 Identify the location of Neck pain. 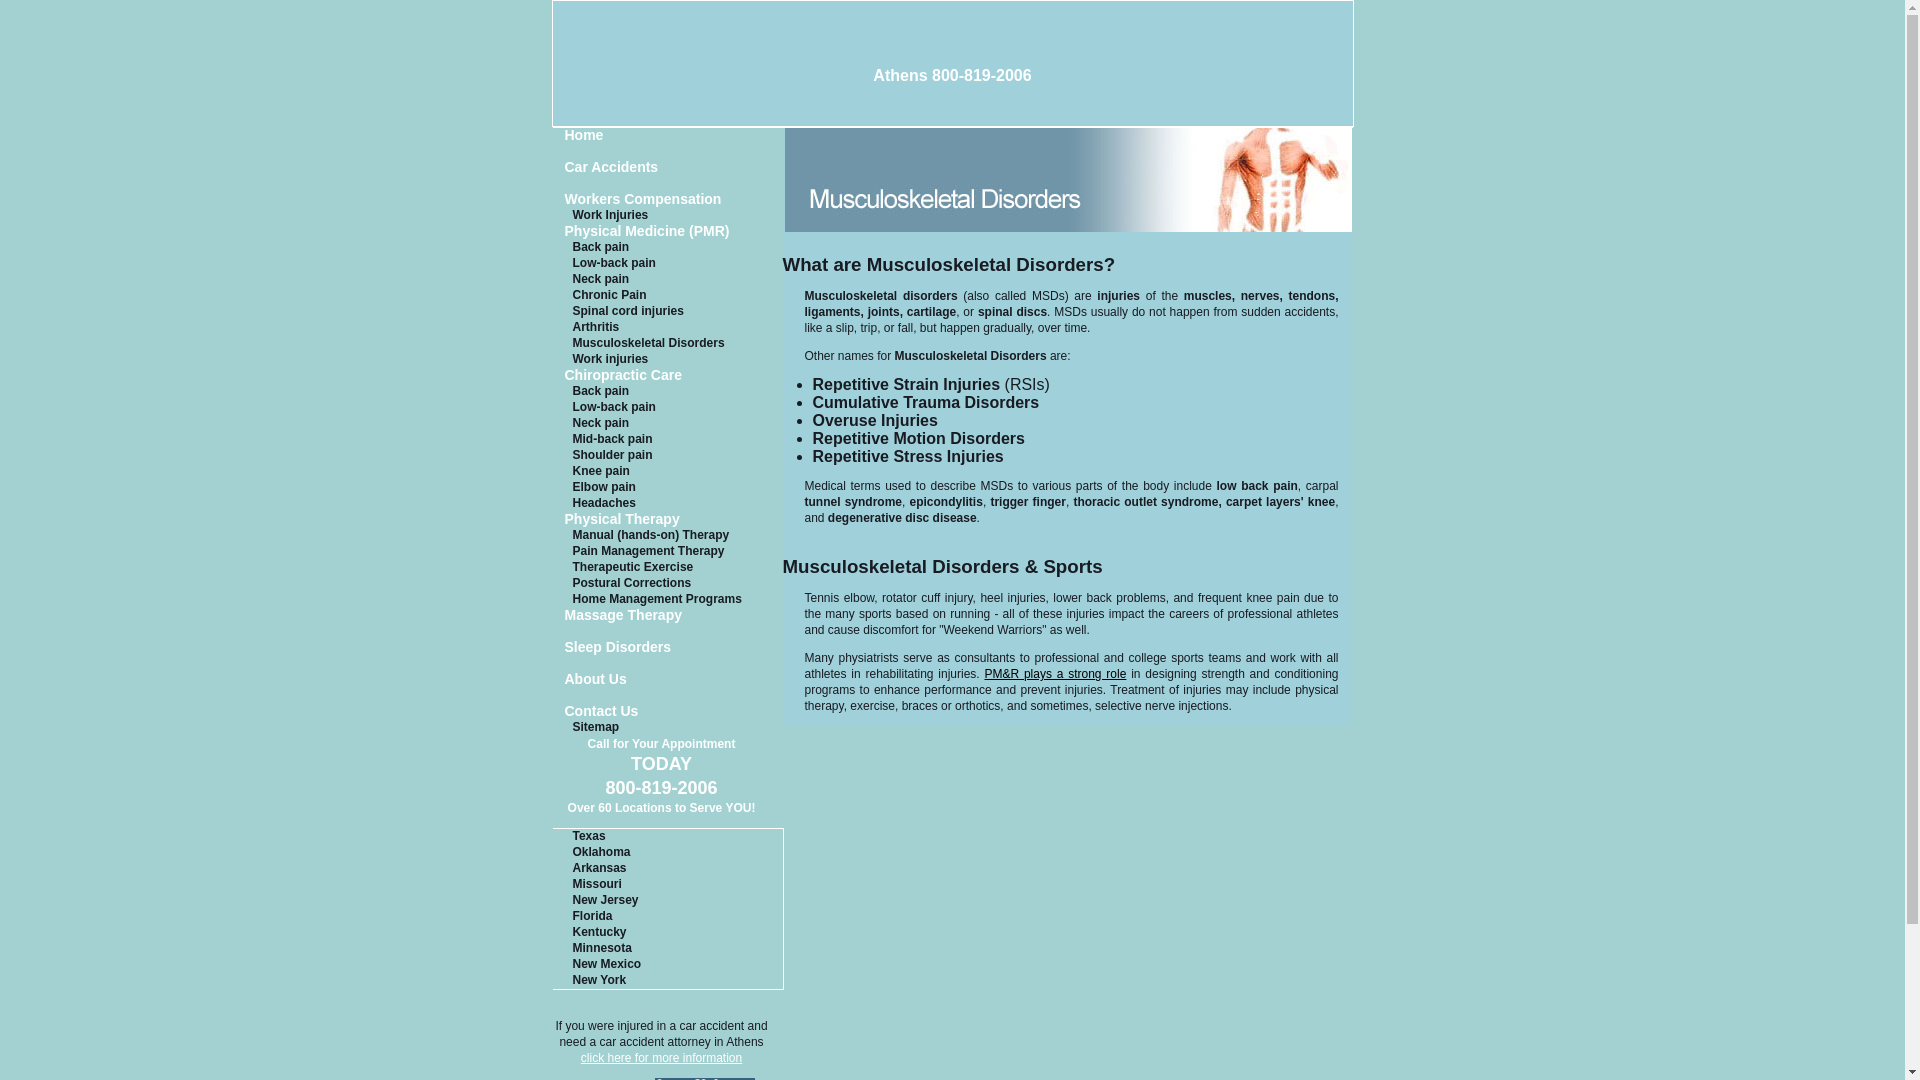
(668, 280).